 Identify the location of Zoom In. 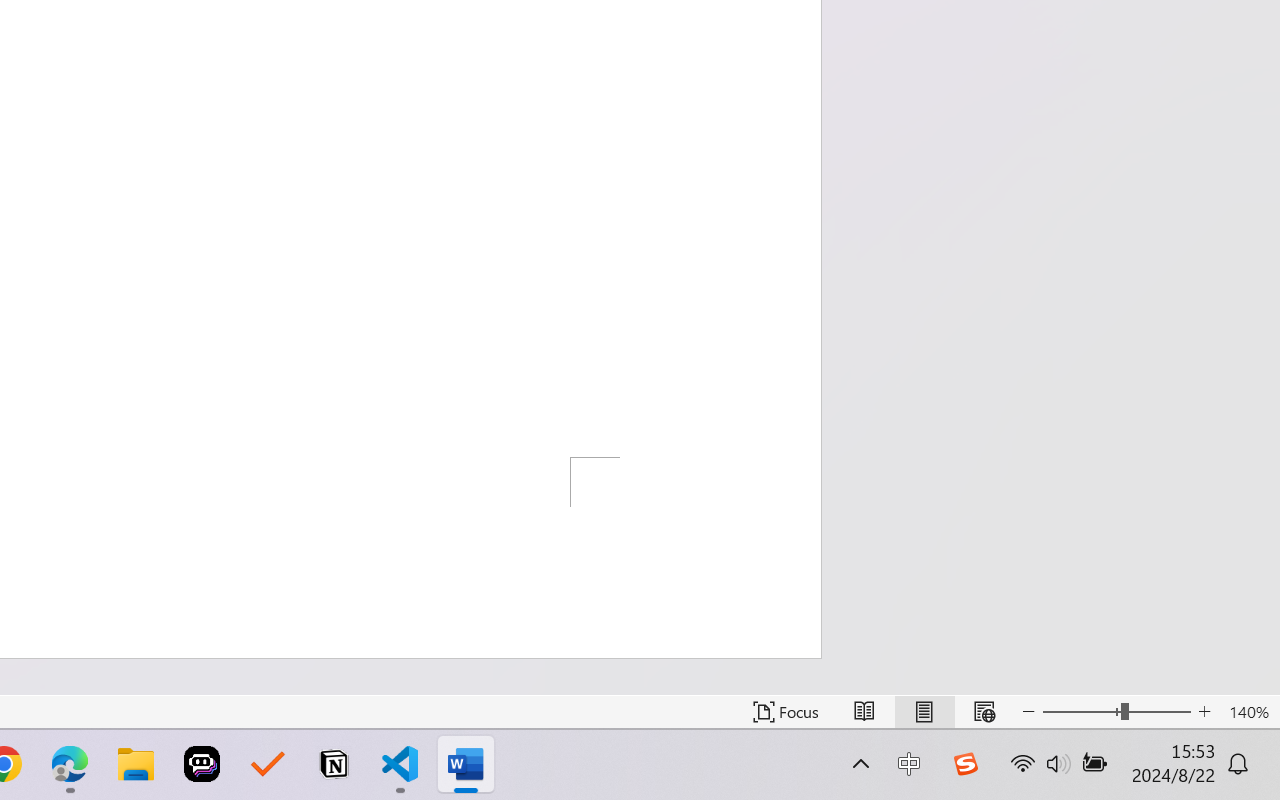
(1204, 712).